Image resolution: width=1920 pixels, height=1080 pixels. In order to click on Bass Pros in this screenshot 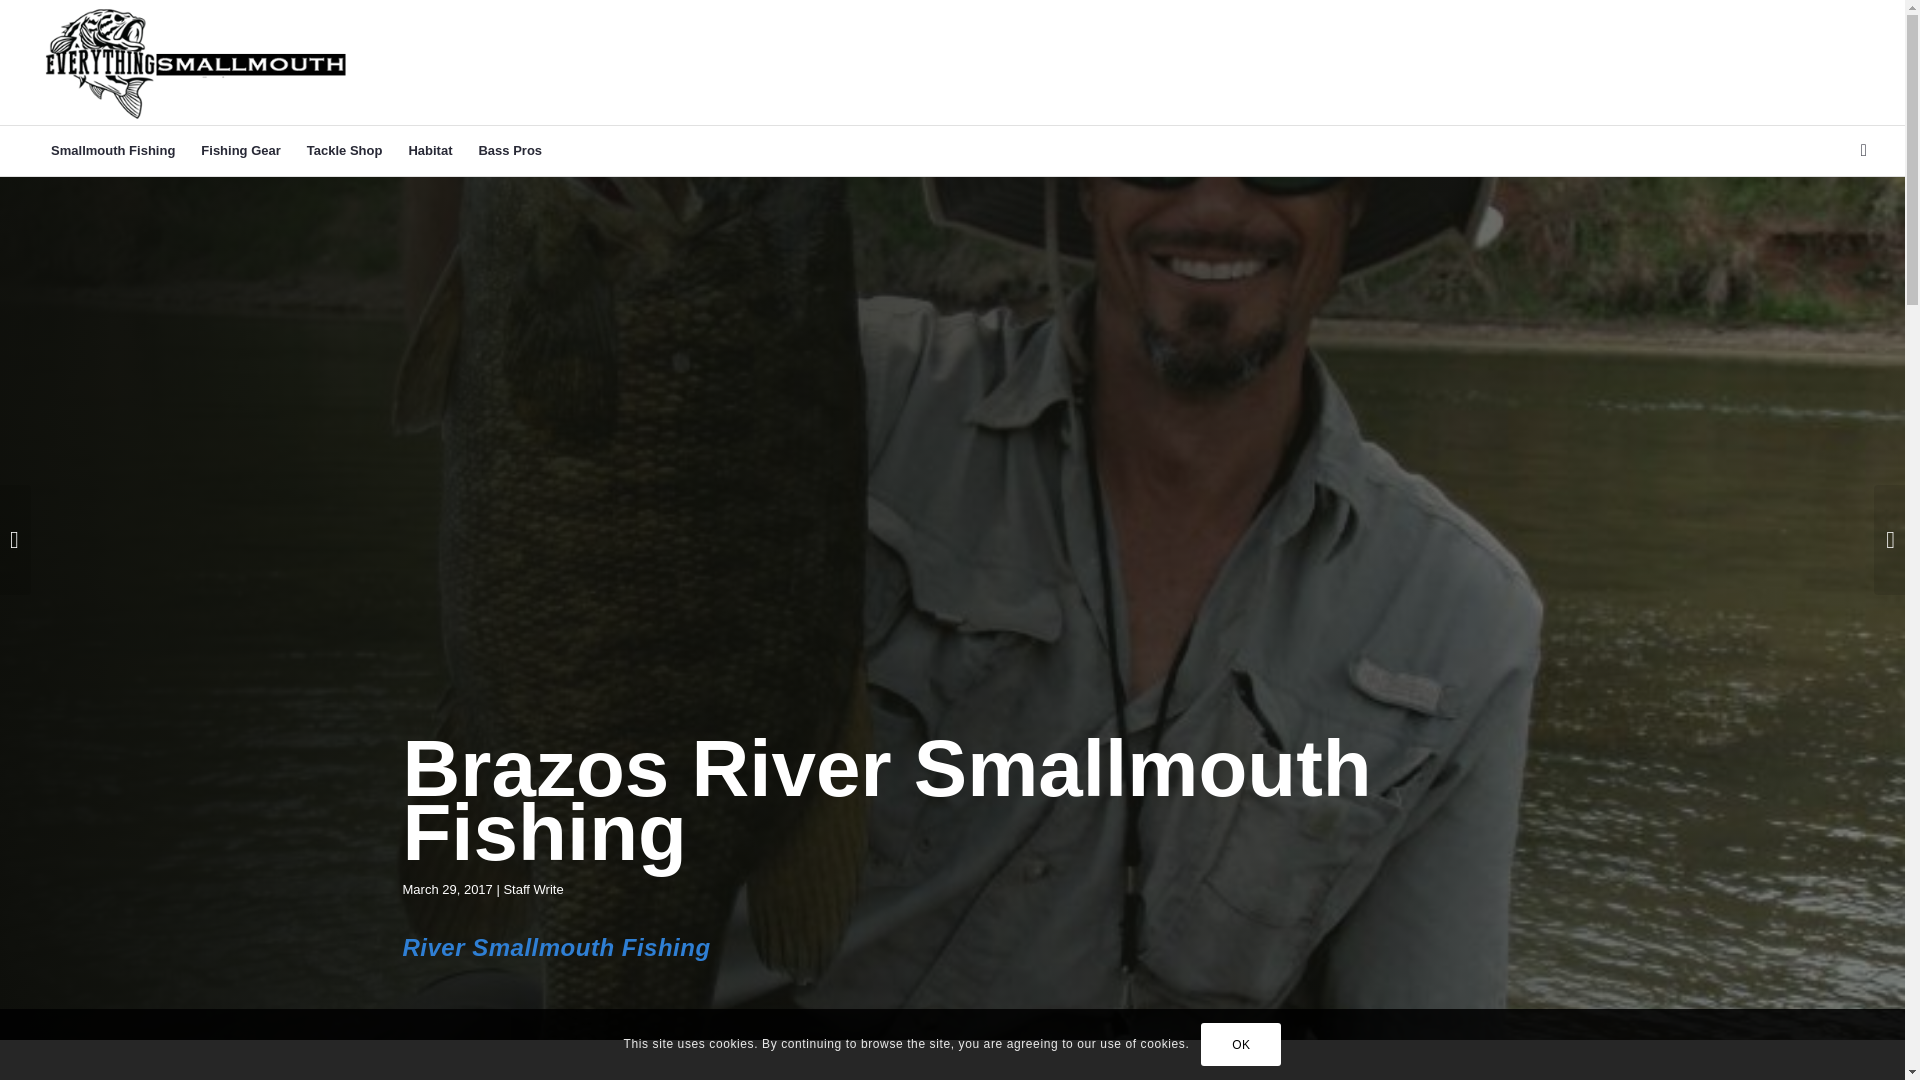, I will do `click(509, 151)`.